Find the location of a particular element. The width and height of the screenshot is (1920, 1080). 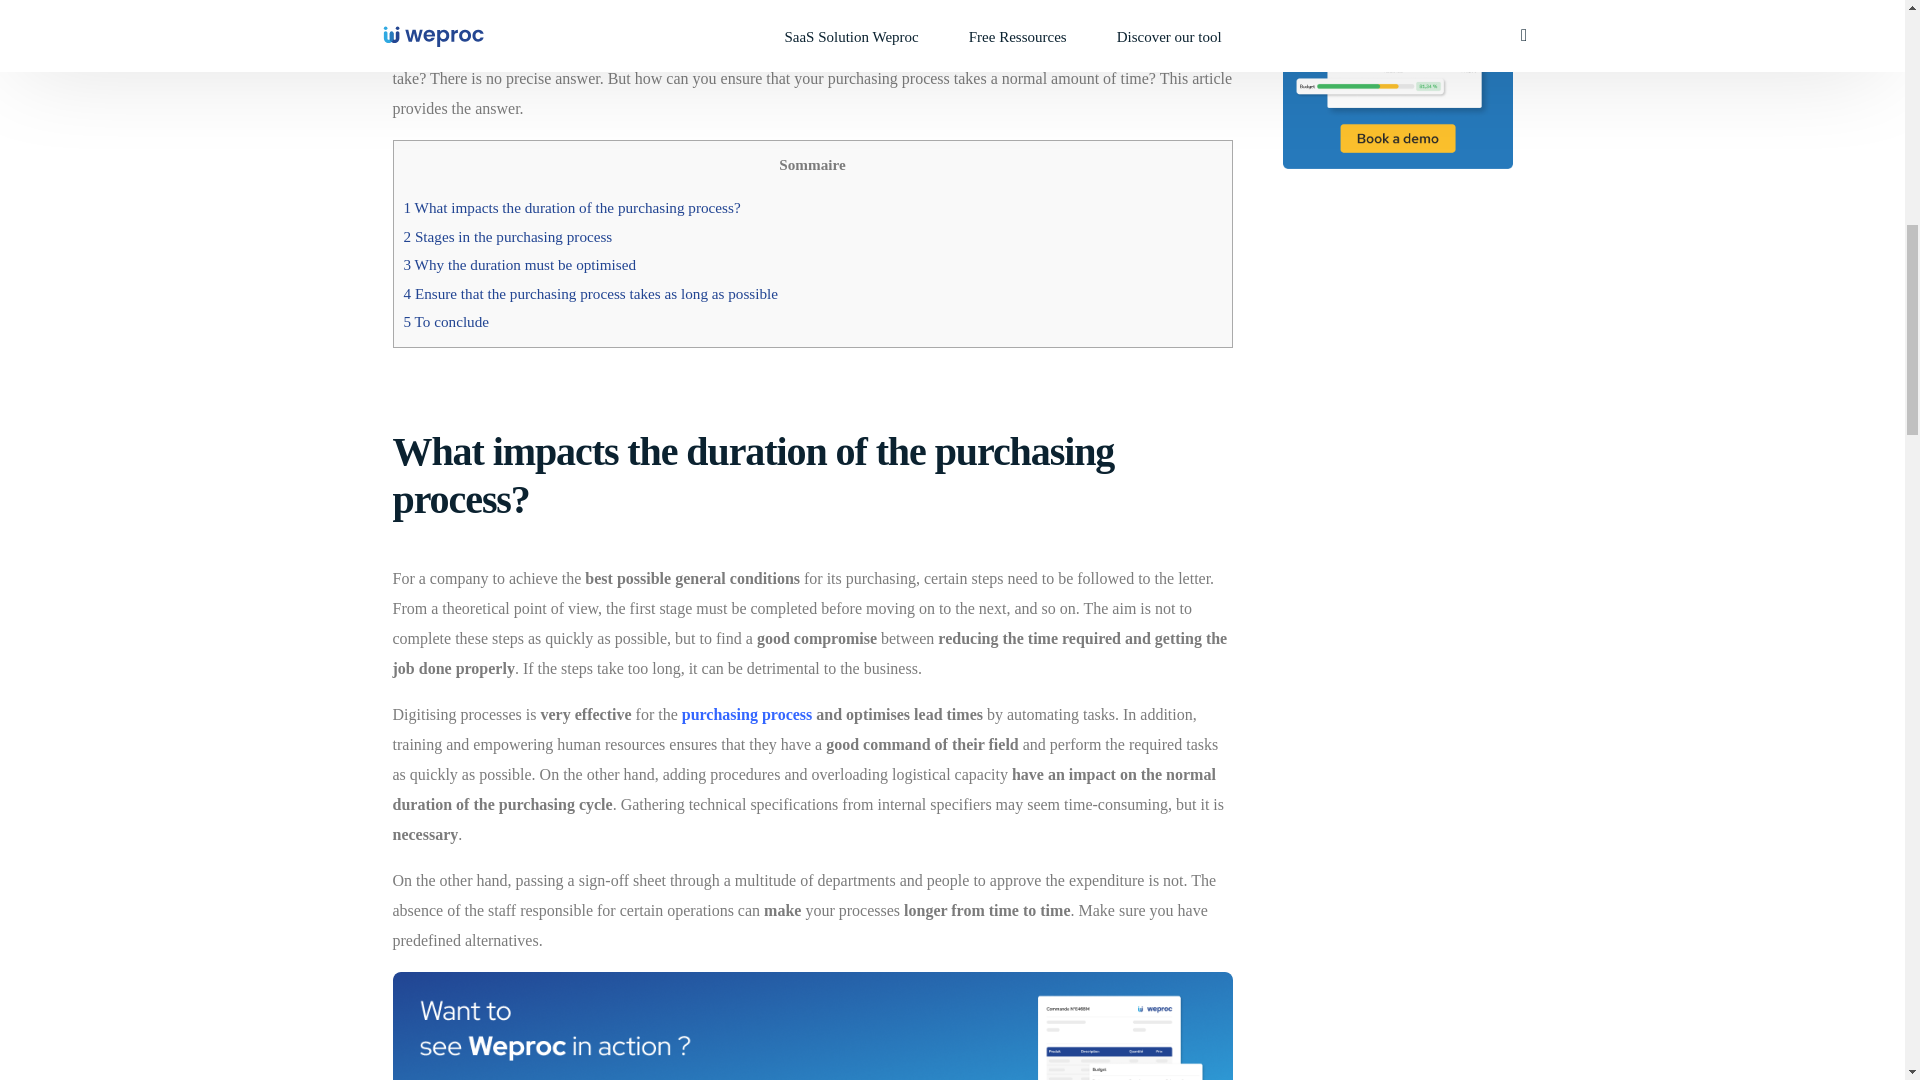

1 What impacts the duration of the purchasing process? is located at coordinates (572, 207).